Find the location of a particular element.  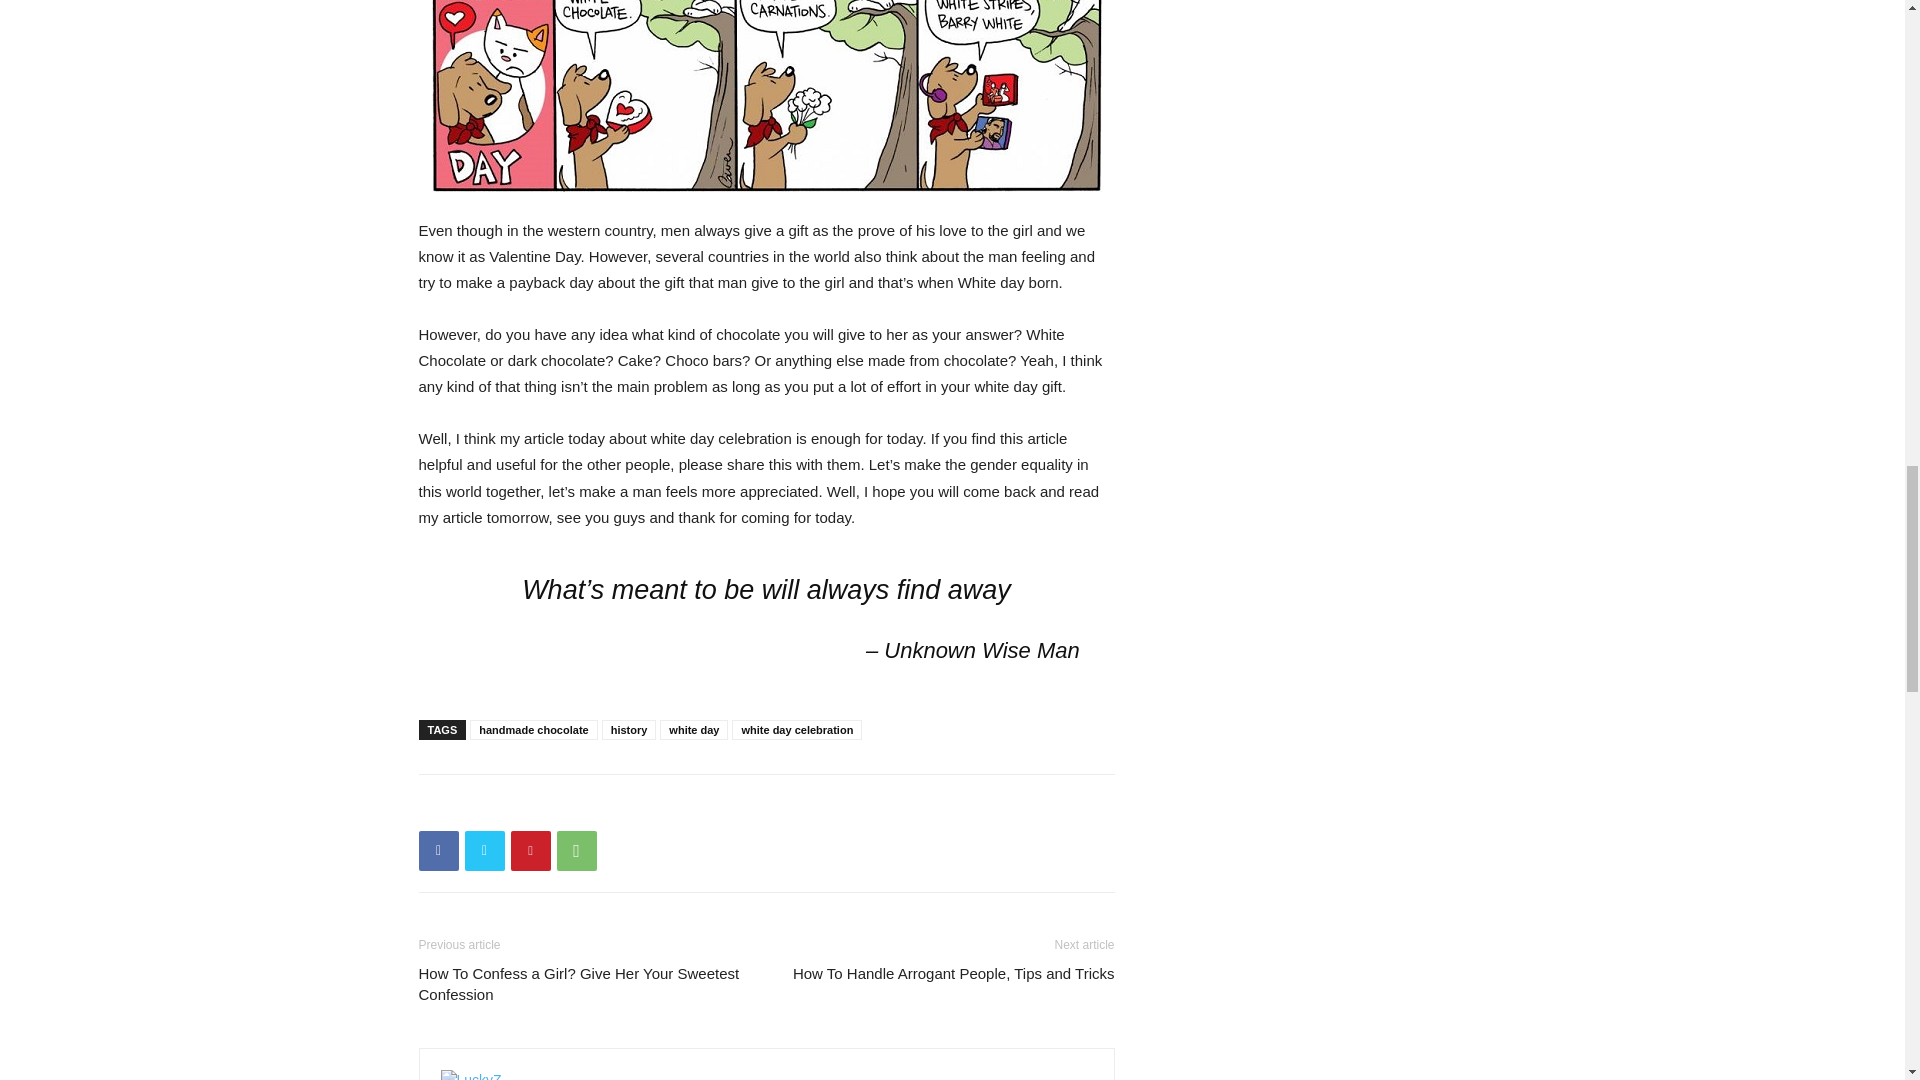

Facebook is located at coordinates (438, 850).